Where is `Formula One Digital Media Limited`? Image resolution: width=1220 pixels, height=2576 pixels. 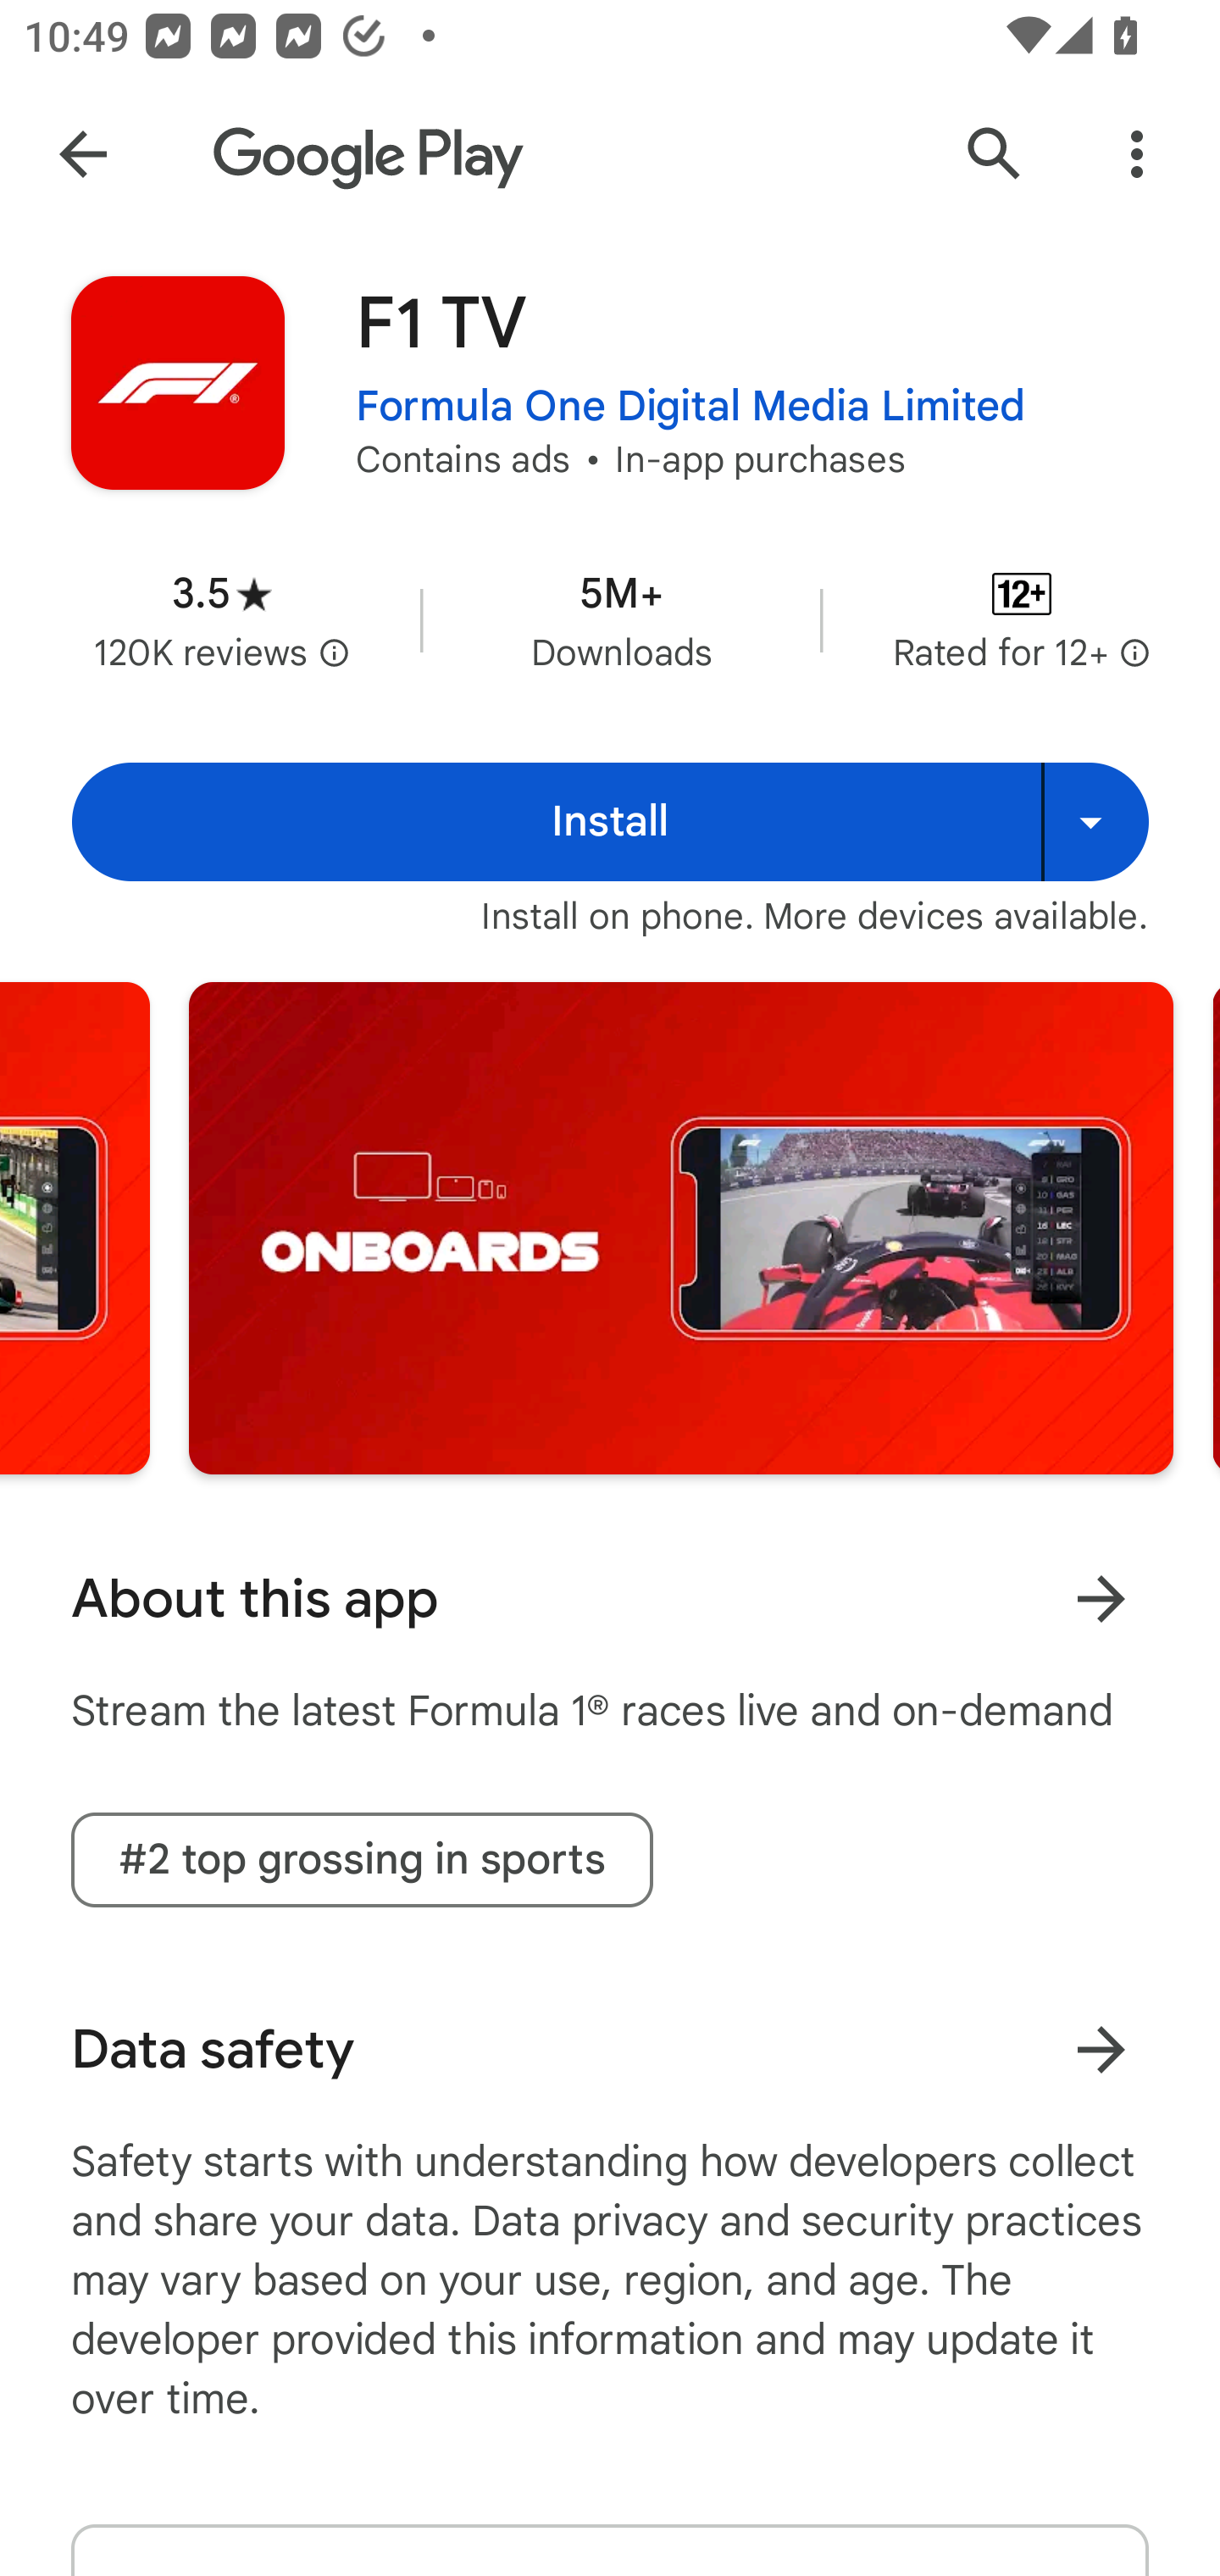 Formula One Digital Media Limited is located at coordinates (691, 407).